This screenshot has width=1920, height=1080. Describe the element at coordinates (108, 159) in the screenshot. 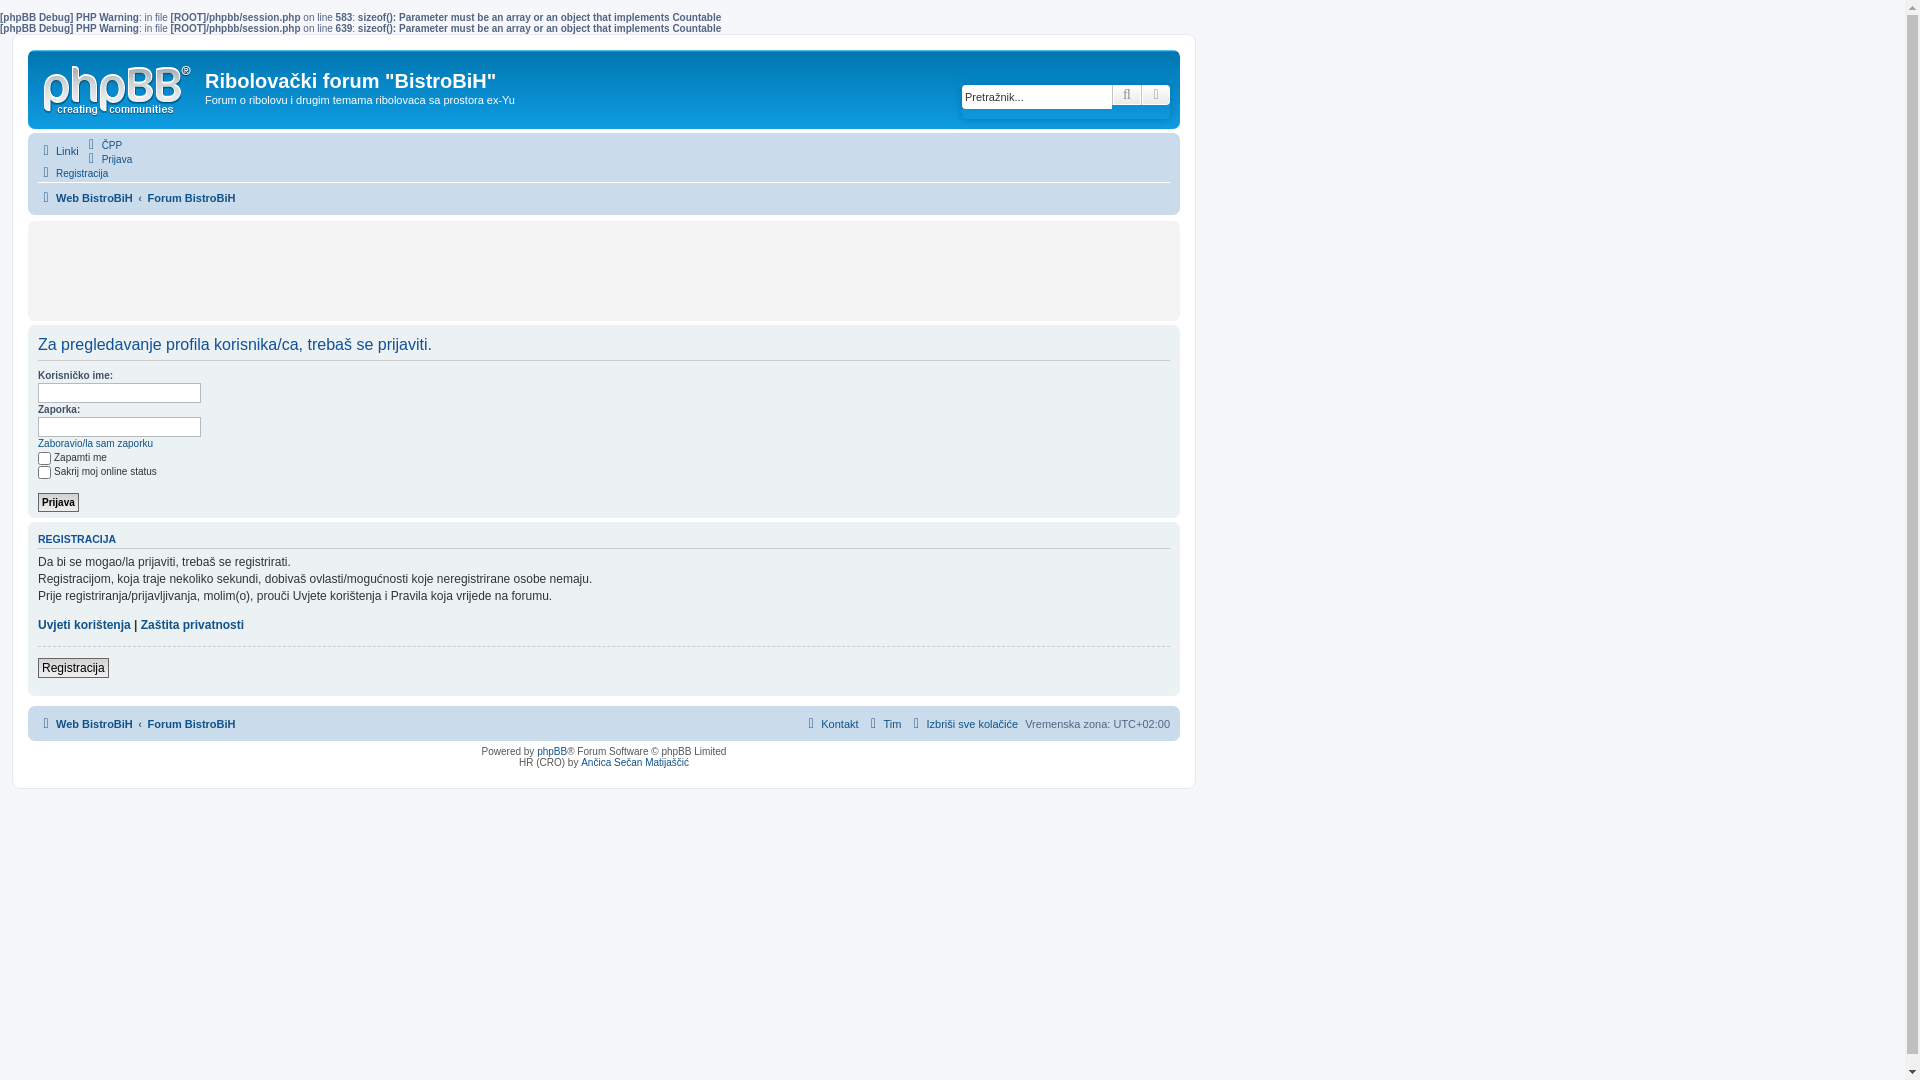

I see `Prijava` at that location.